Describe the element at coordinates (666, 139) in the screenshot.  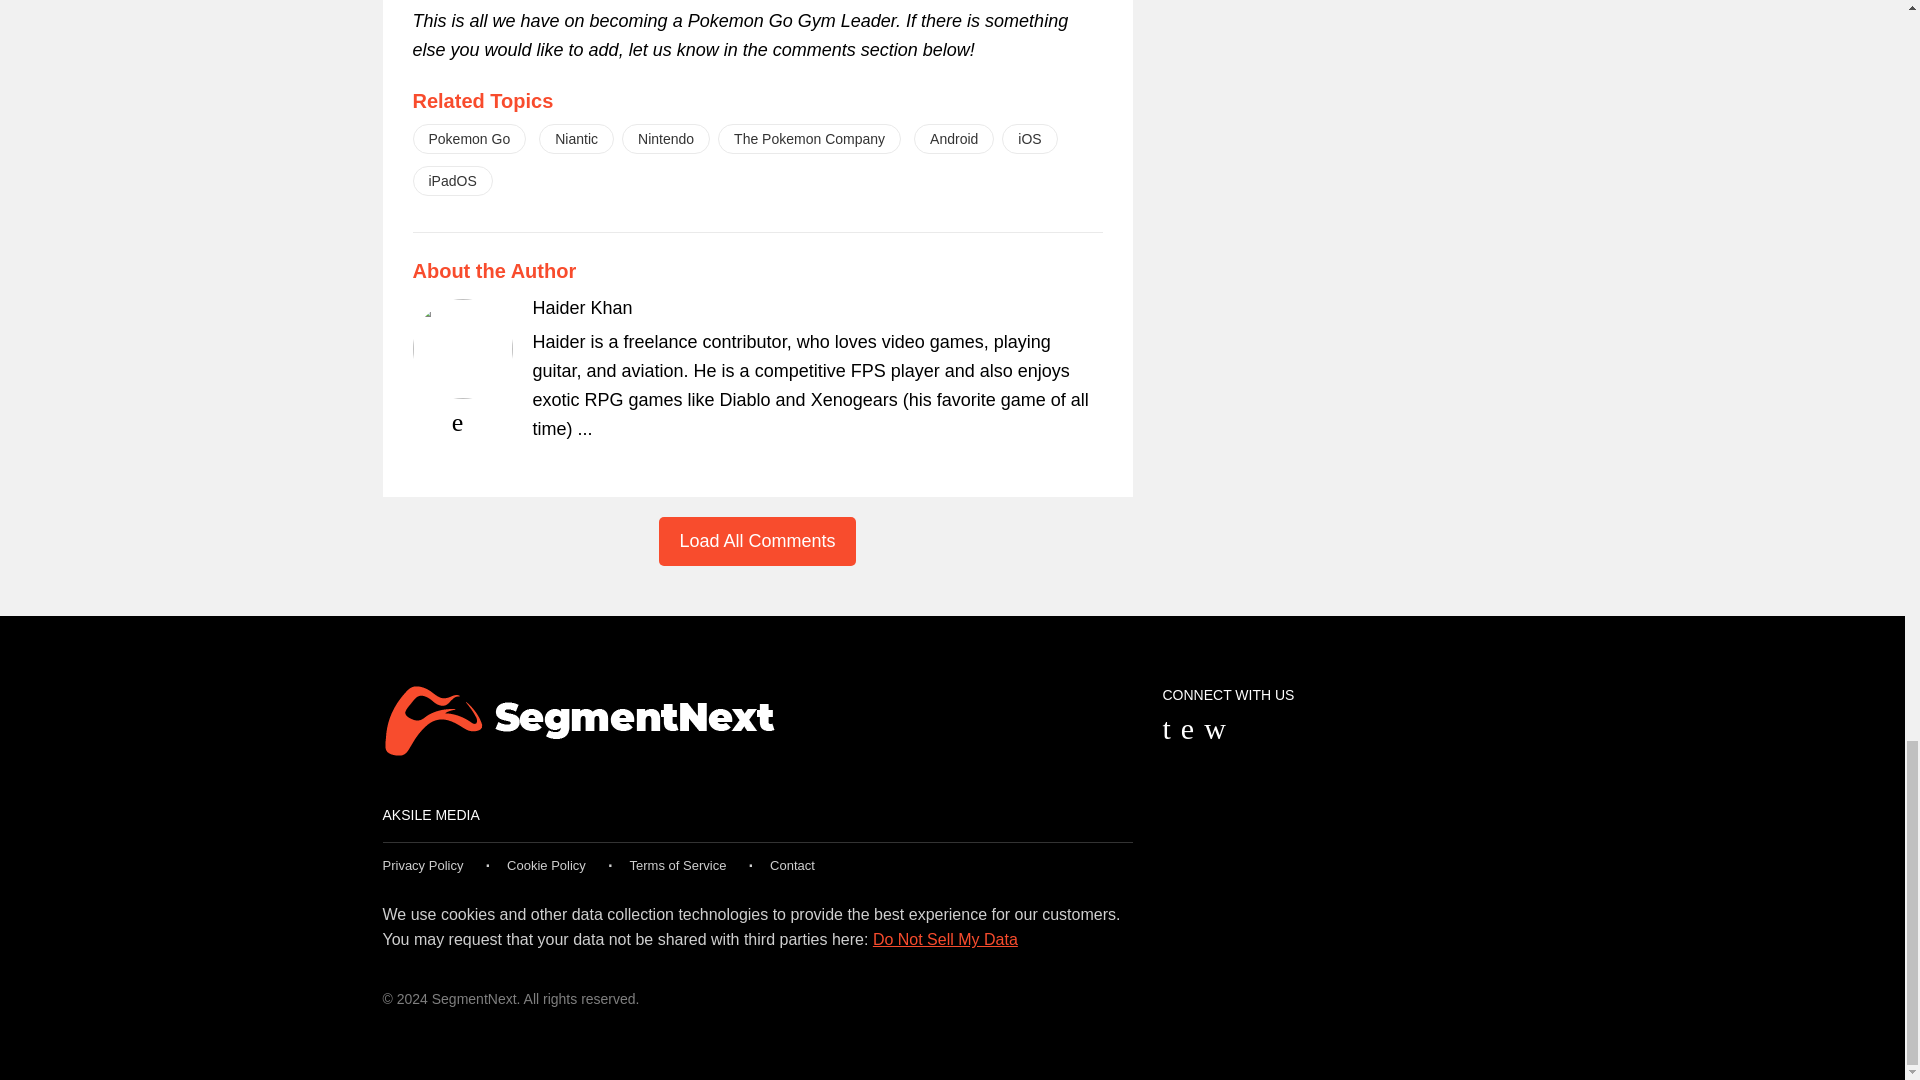
I see `Nintendo` at that location.